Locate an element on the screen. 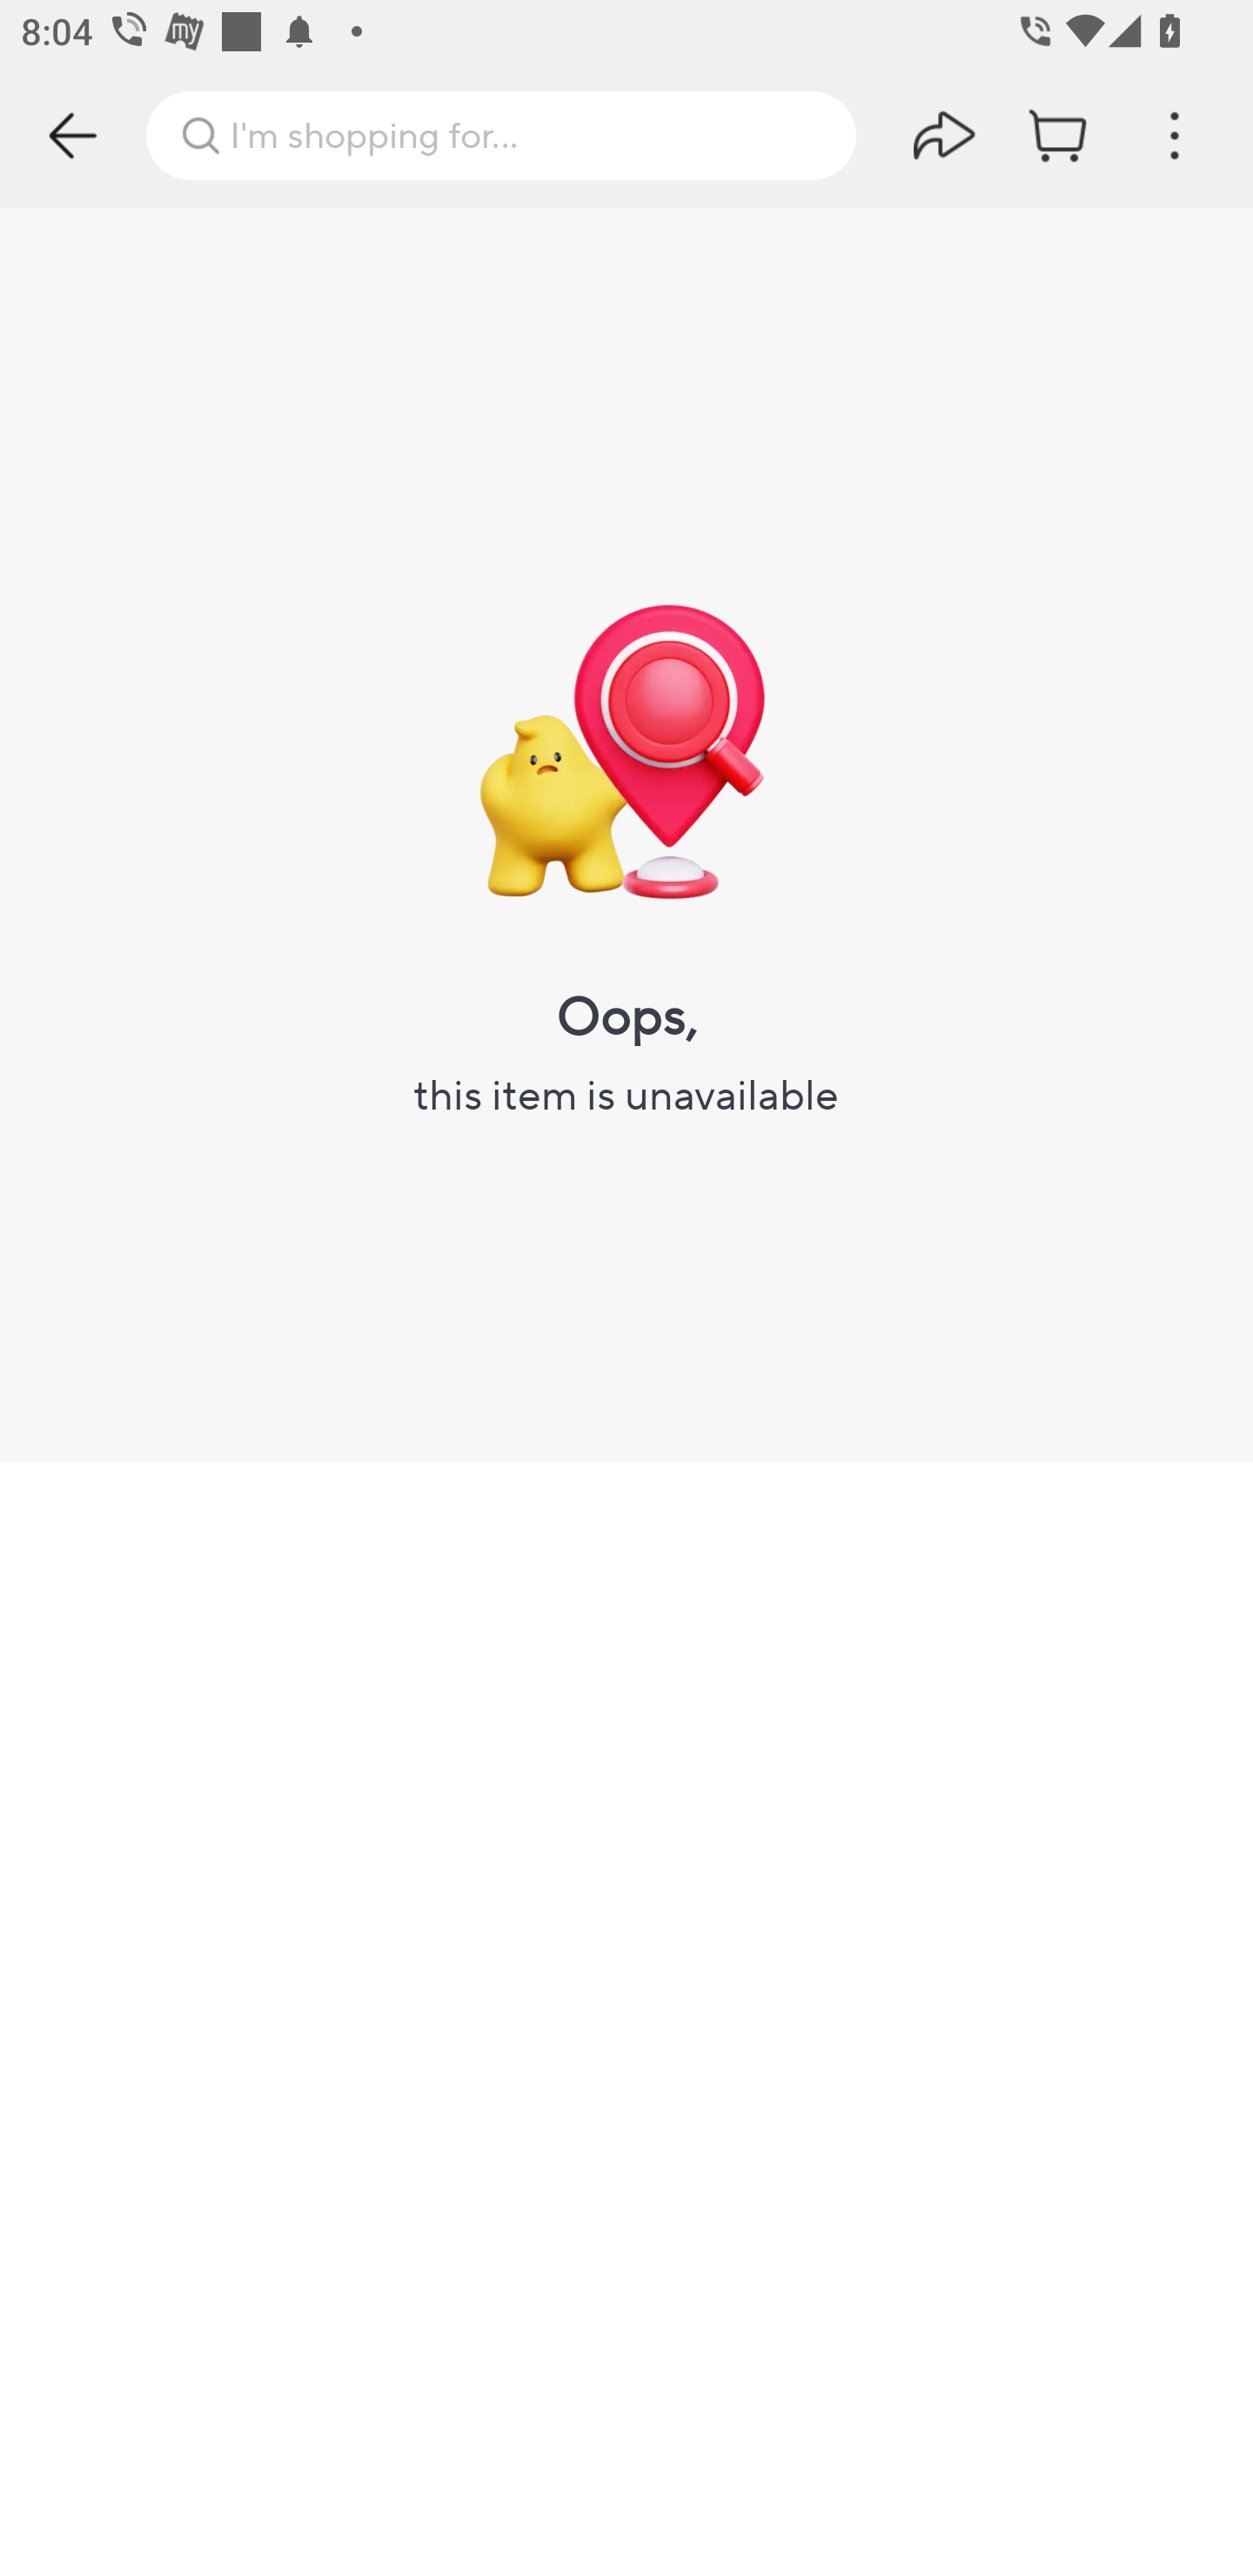 This screenshot has height=2576, width=1253. cart is located at coordinates (1060, 135).